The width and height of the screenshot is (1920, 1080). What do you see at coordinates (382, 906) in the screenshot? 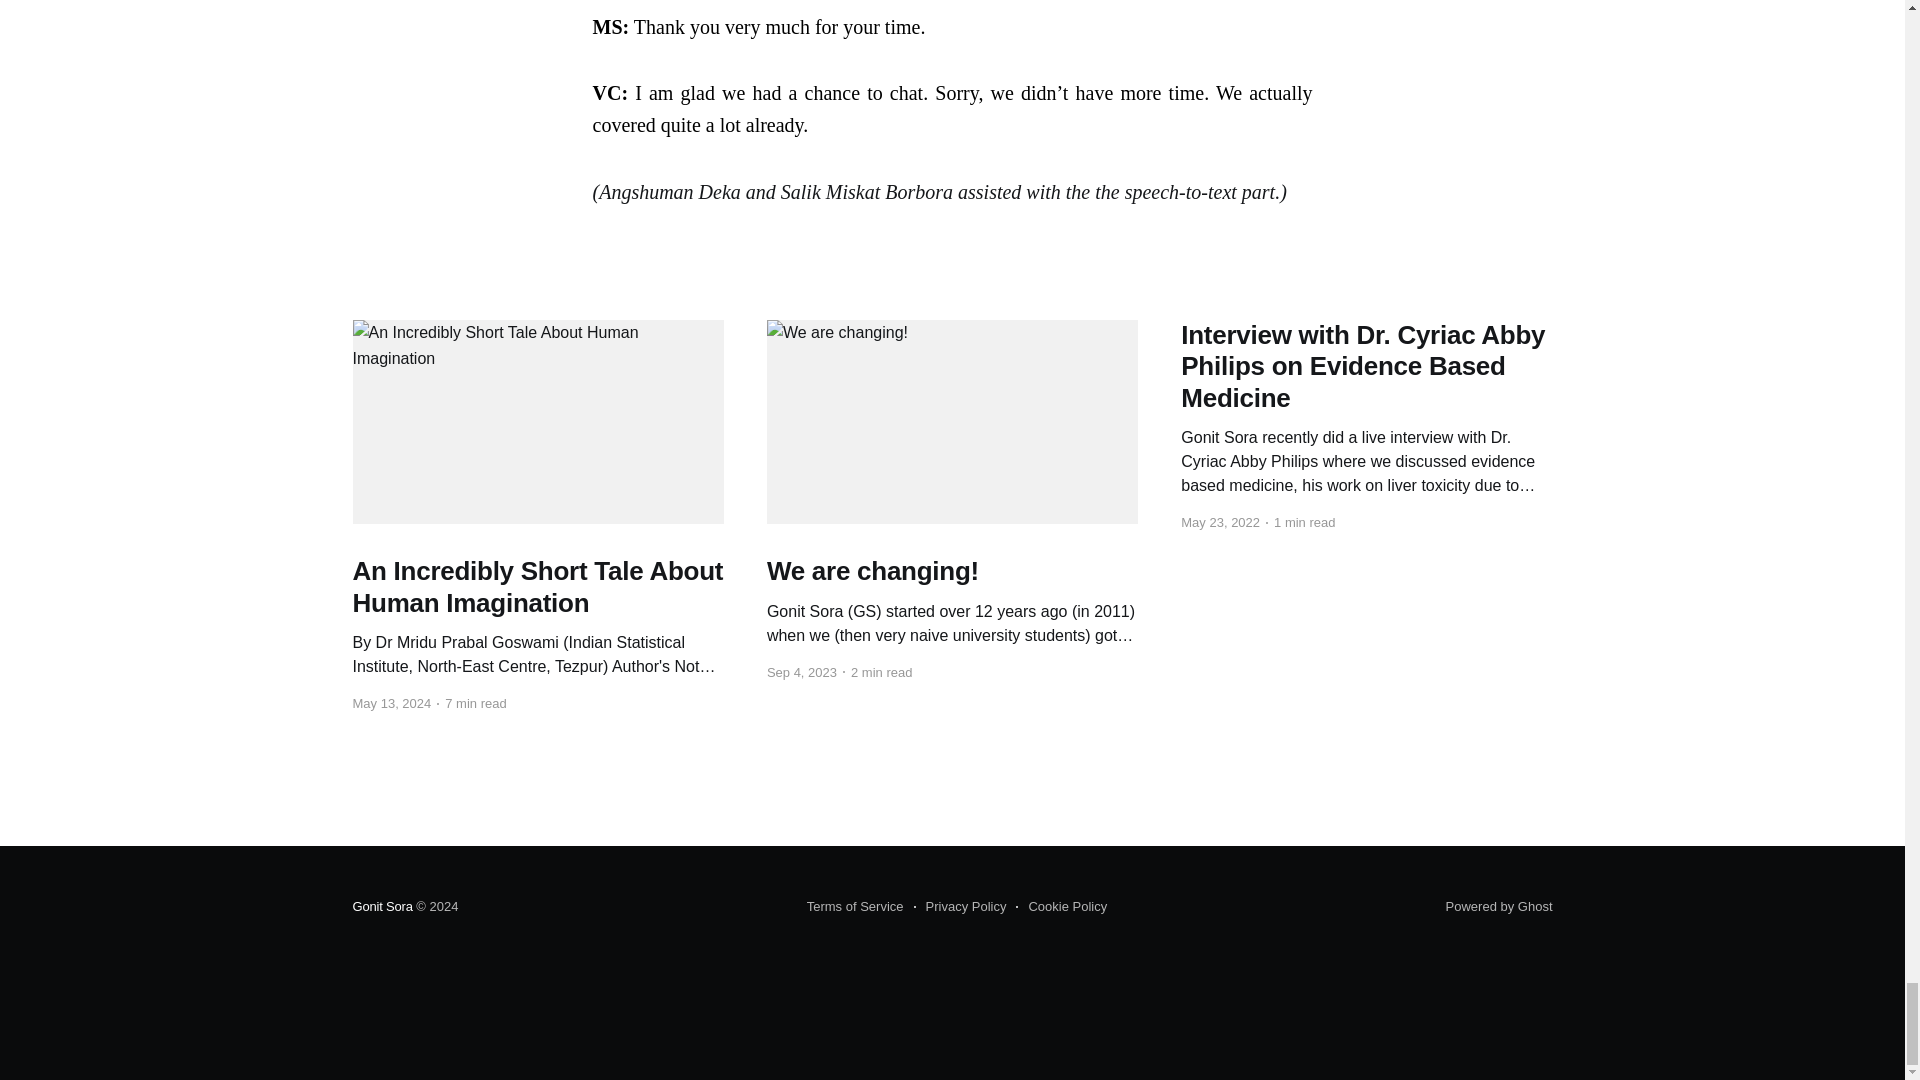
I see `Gonit Sora` at bounding box center [382, 906].